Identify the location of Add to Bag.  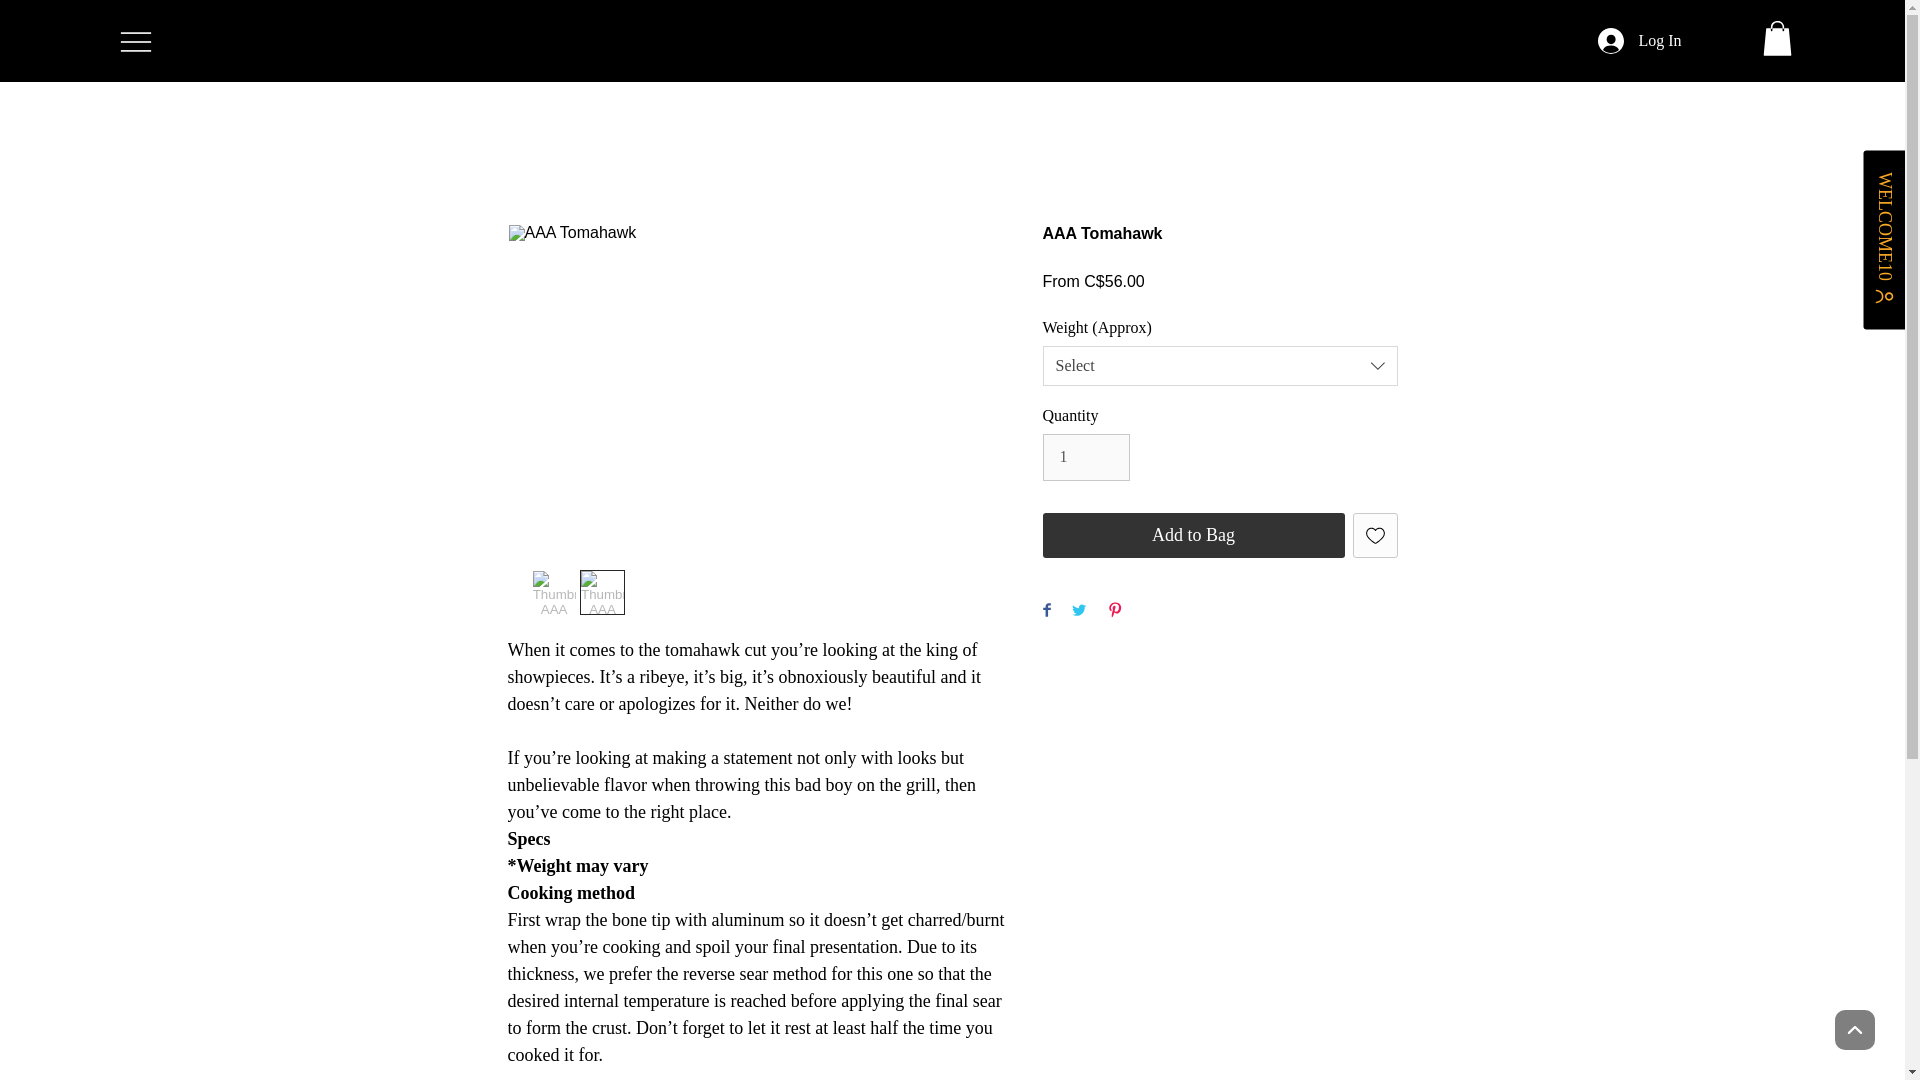
(1193, 536).